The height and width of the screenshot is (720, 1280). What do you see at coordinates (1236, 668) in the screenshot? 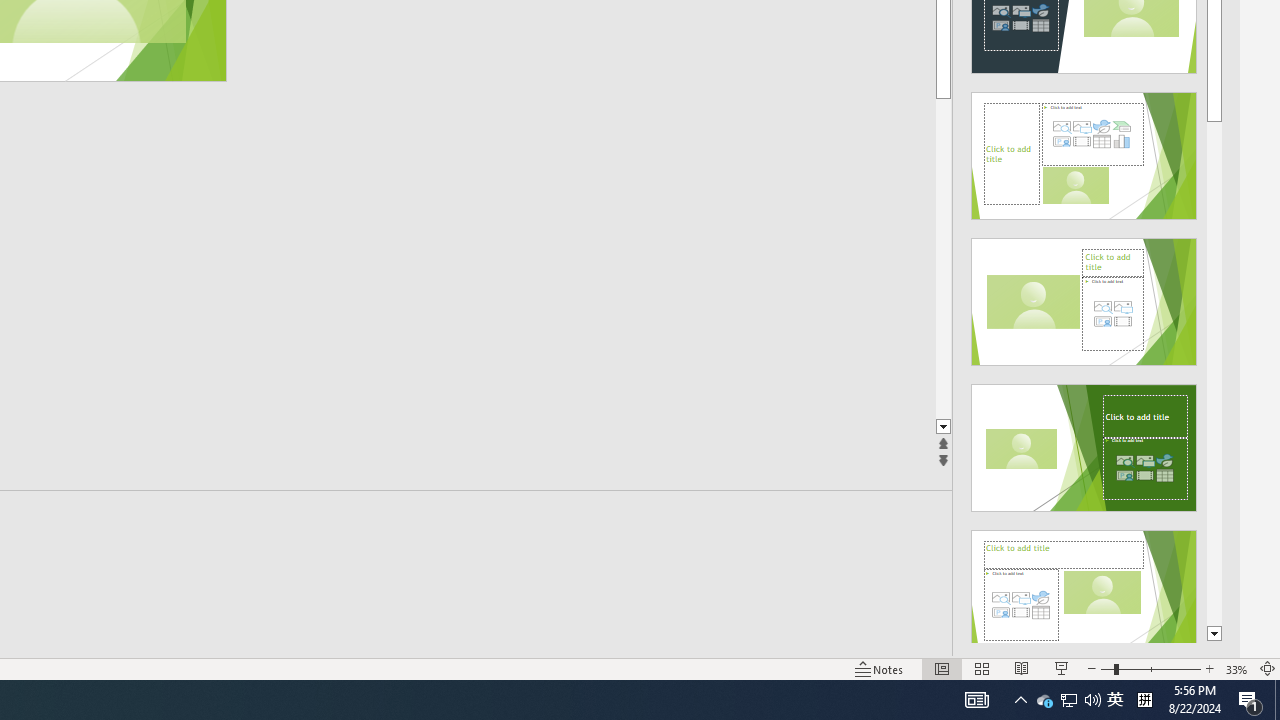
I see `Zoom 33%` at bounding box center [1236, 668].